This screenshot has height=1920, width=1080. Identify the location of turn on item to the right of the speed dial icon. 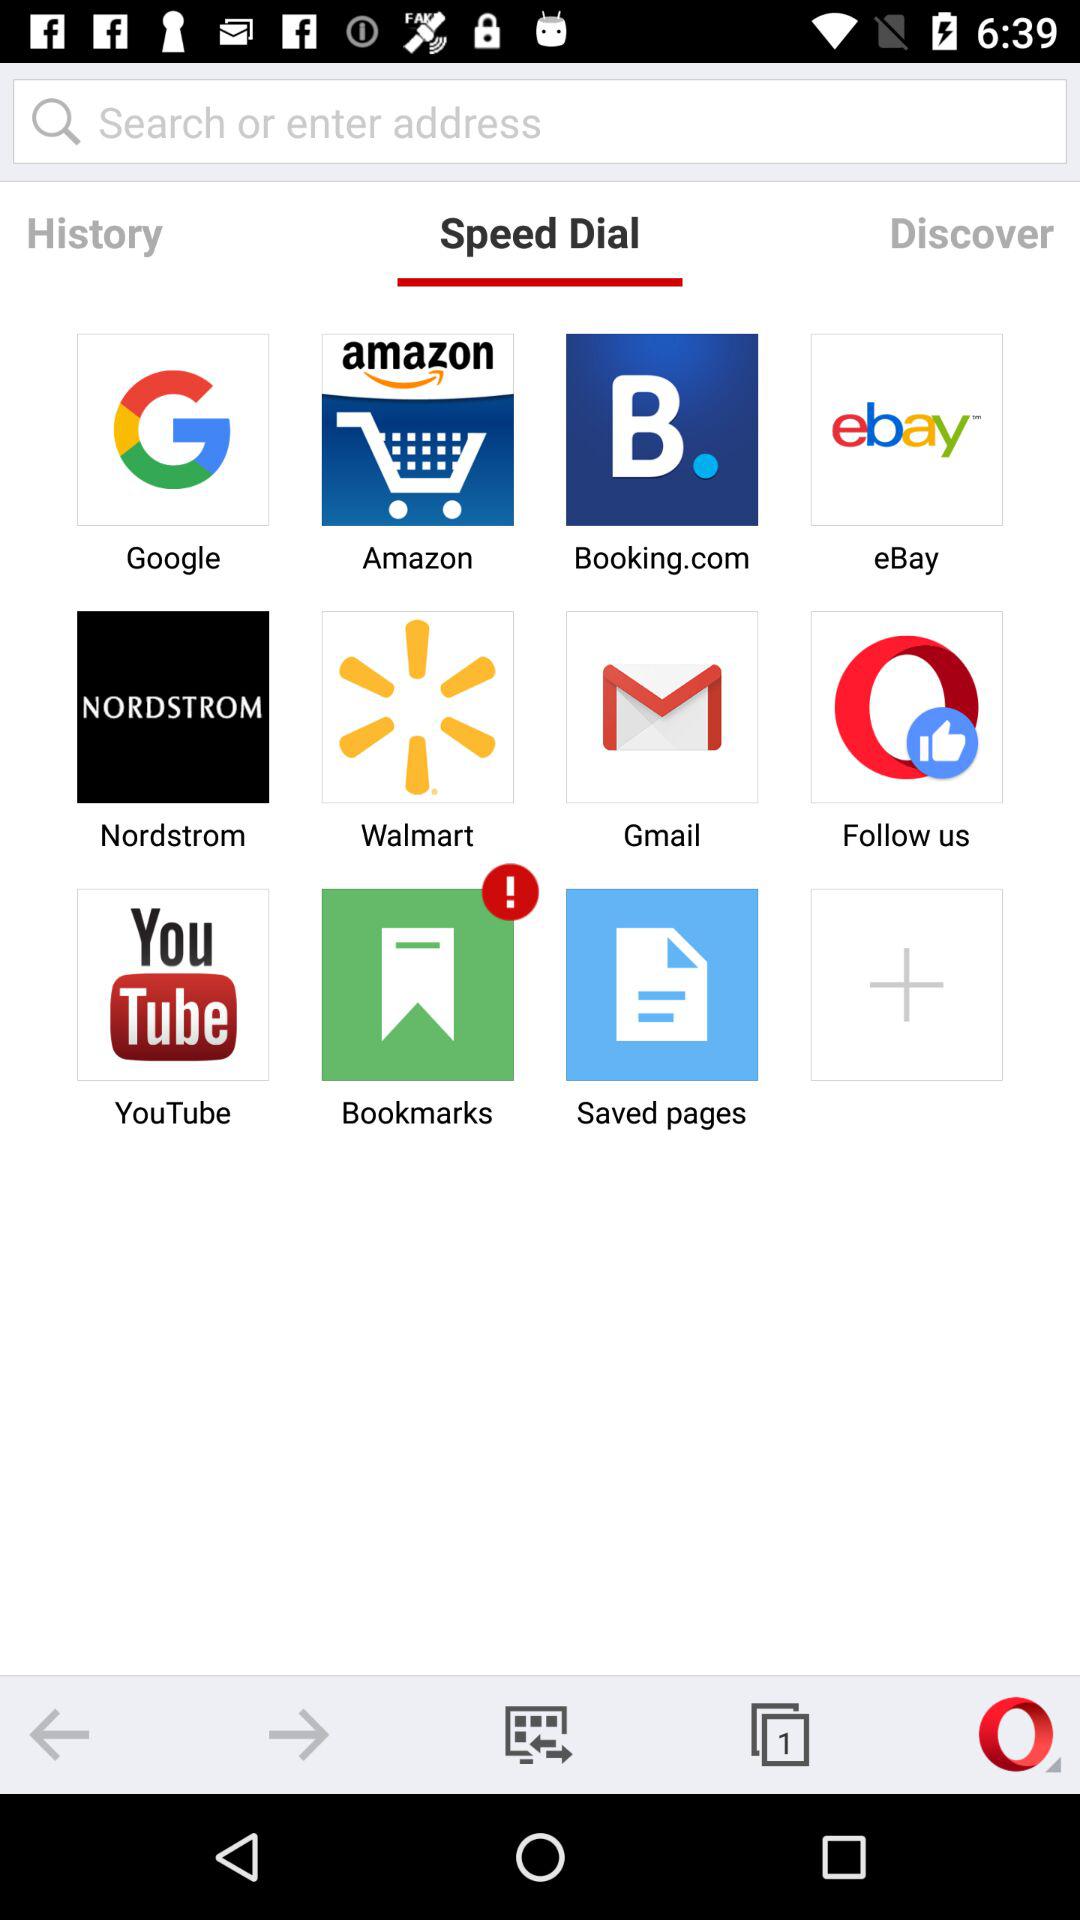
(971, 232).